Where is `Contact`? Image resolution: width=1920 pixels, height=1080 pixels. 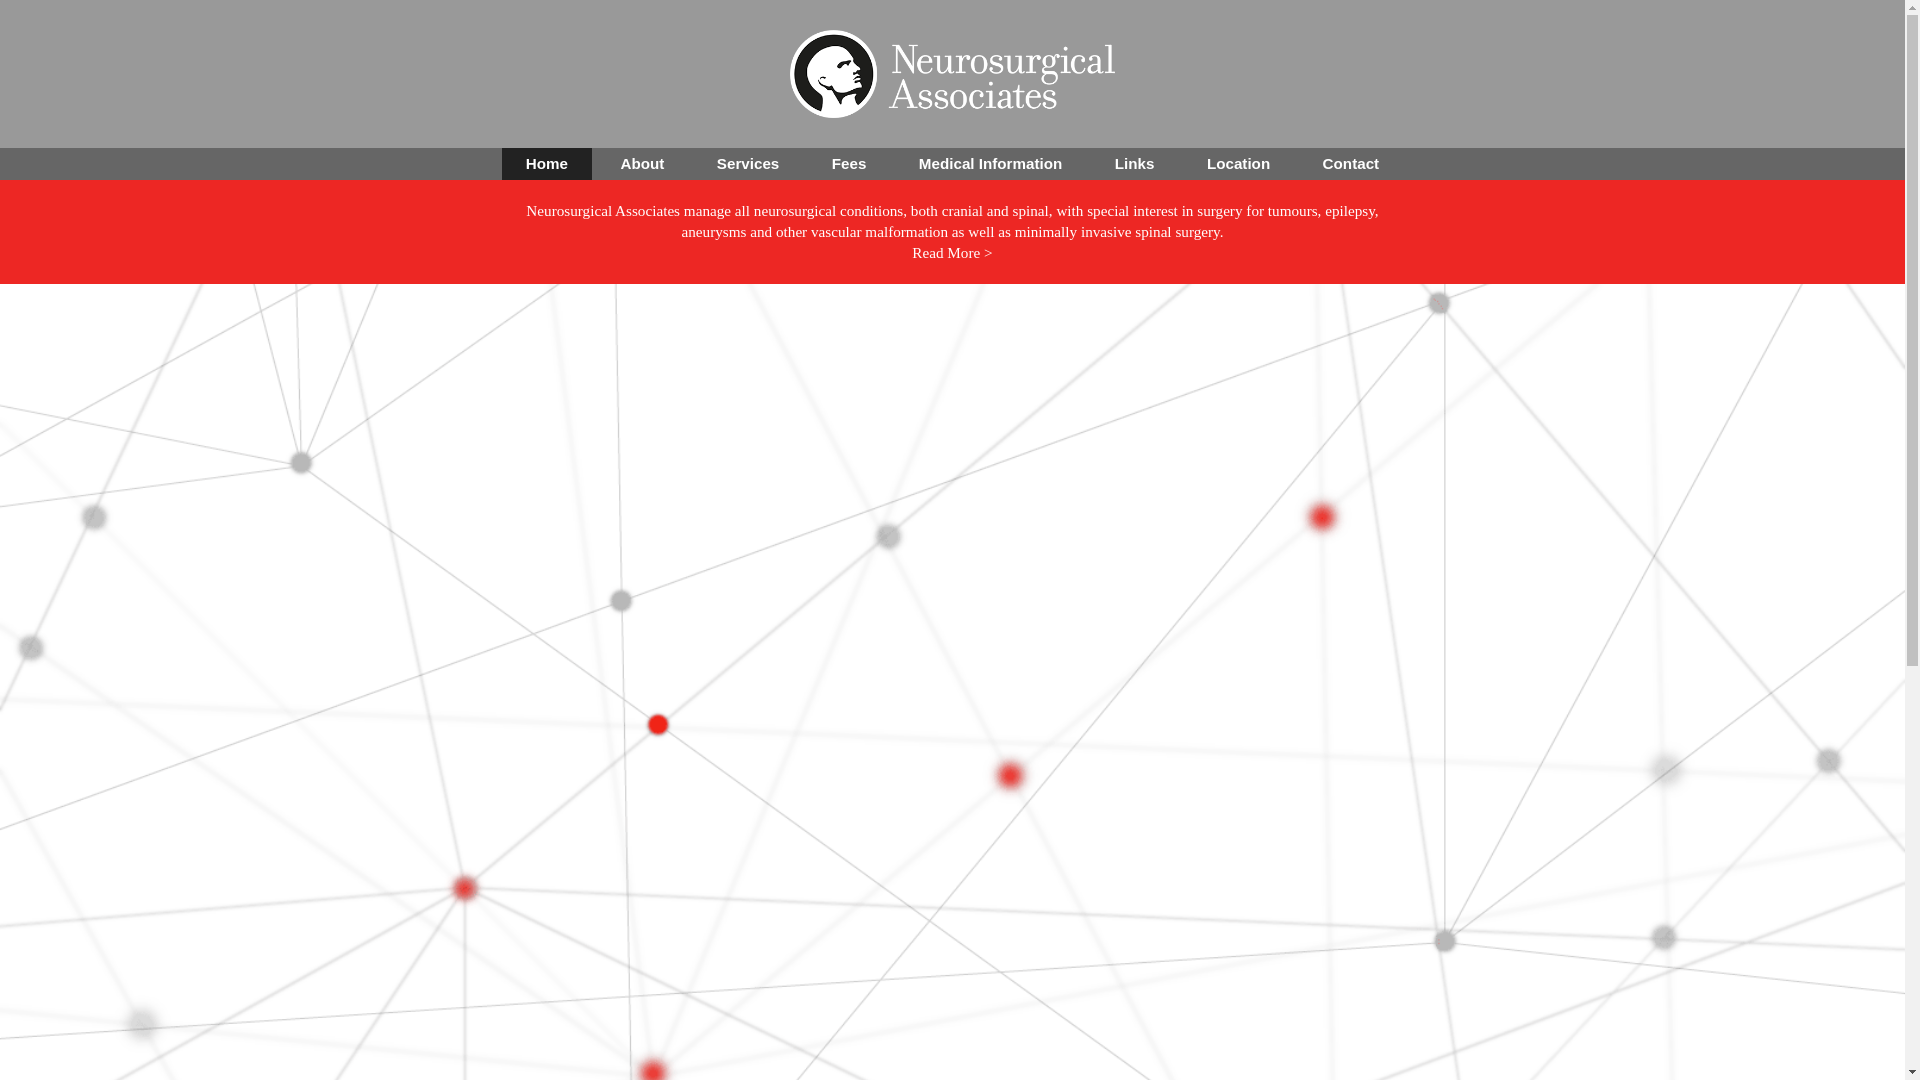
Contact is located at coordinates (1352, 164).